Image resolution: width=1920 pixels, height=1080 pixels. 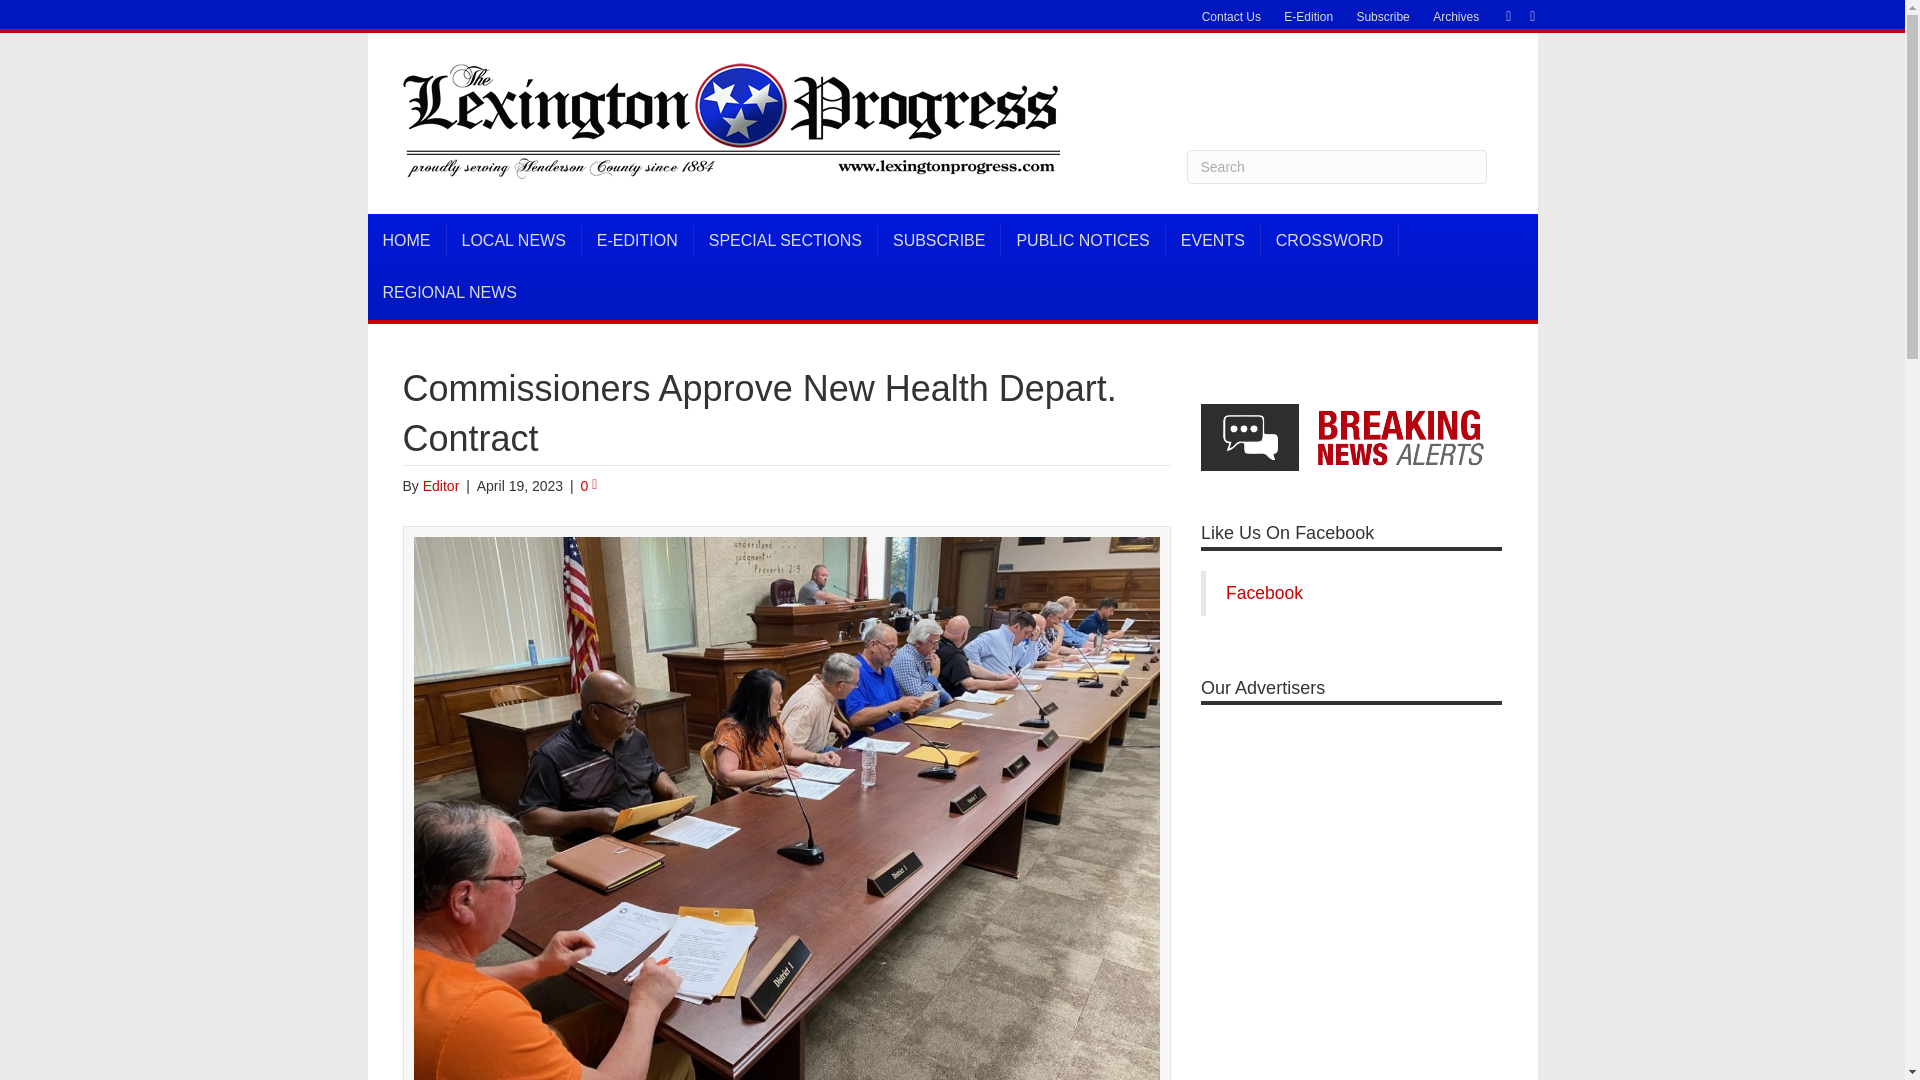 What do you see at coordinates (1082, 240) in the screenshot?
I see `PUBLIC NOTICES` at bounding box center [1082, 240].